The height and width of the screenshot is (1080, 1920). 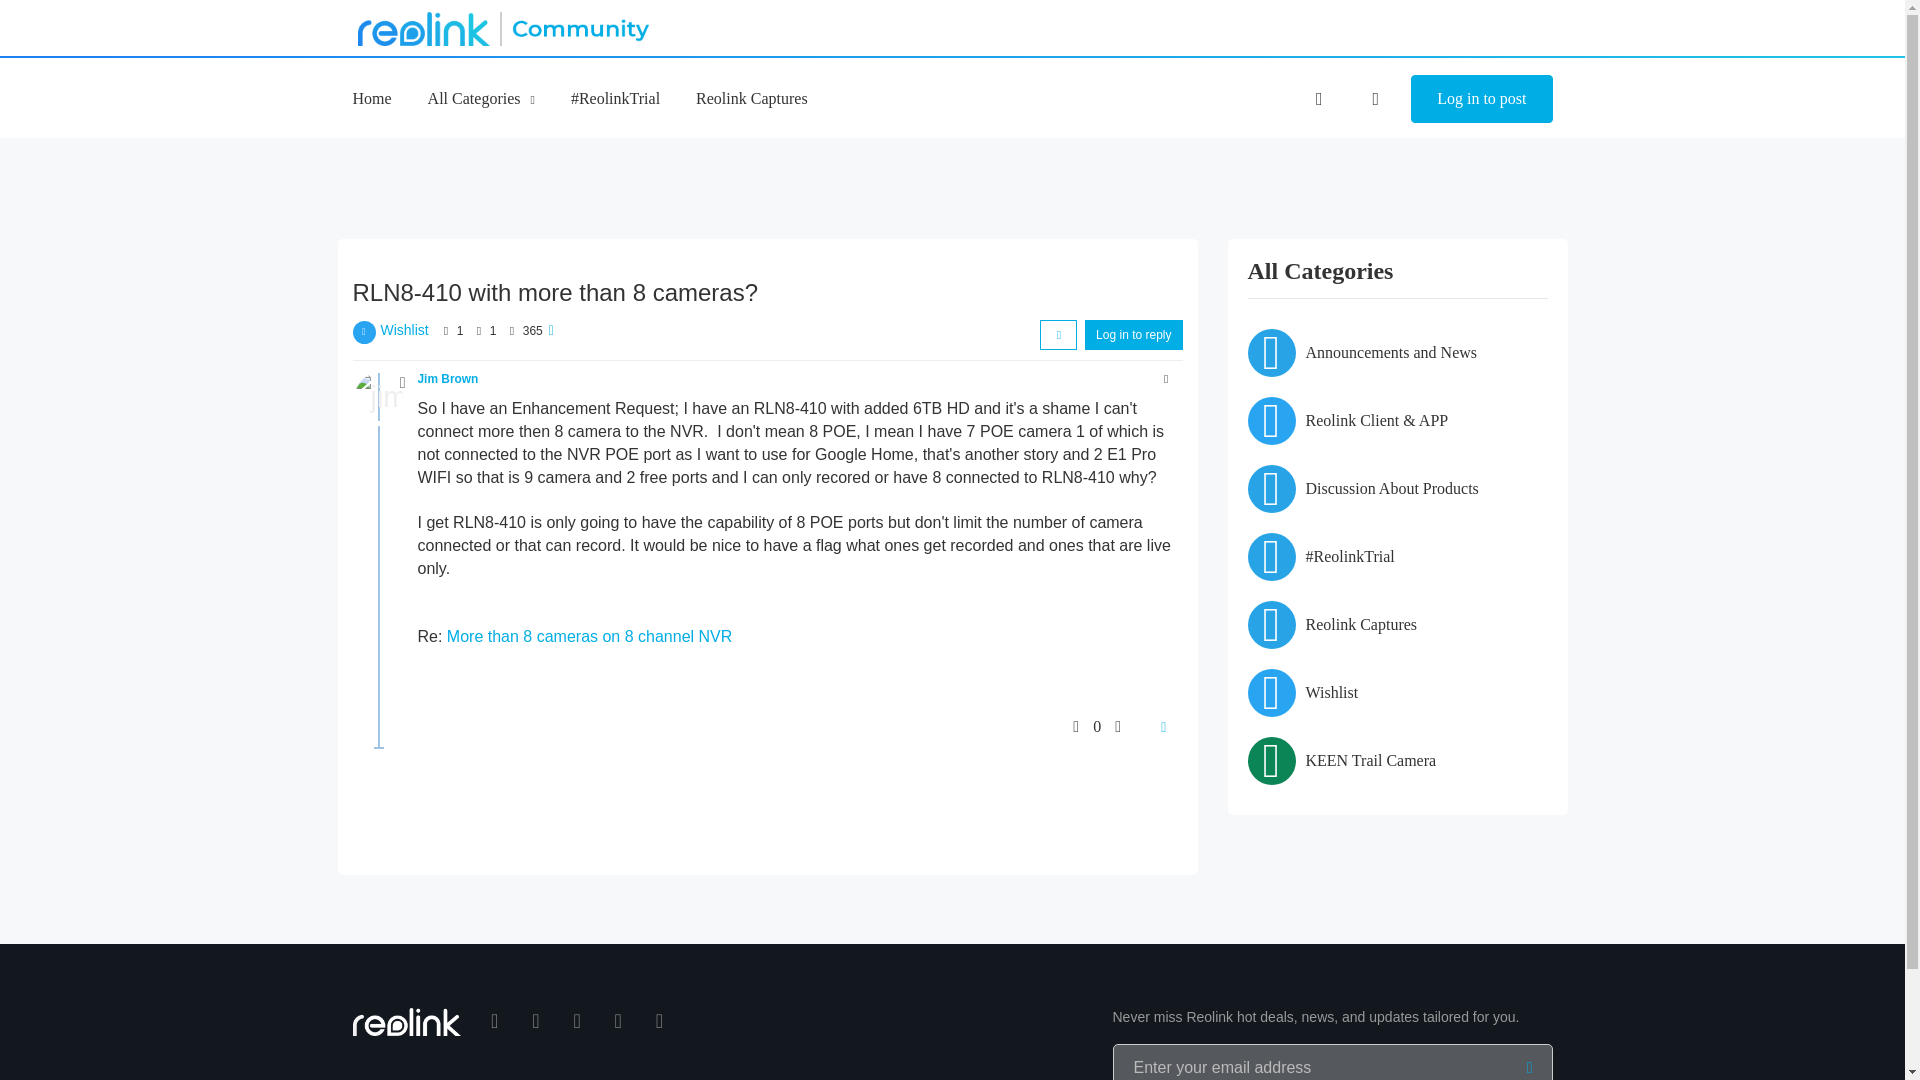 What do you see at coordinates (532, 331) in the screenshot?
I see `365` at bounding box center [532, 331].